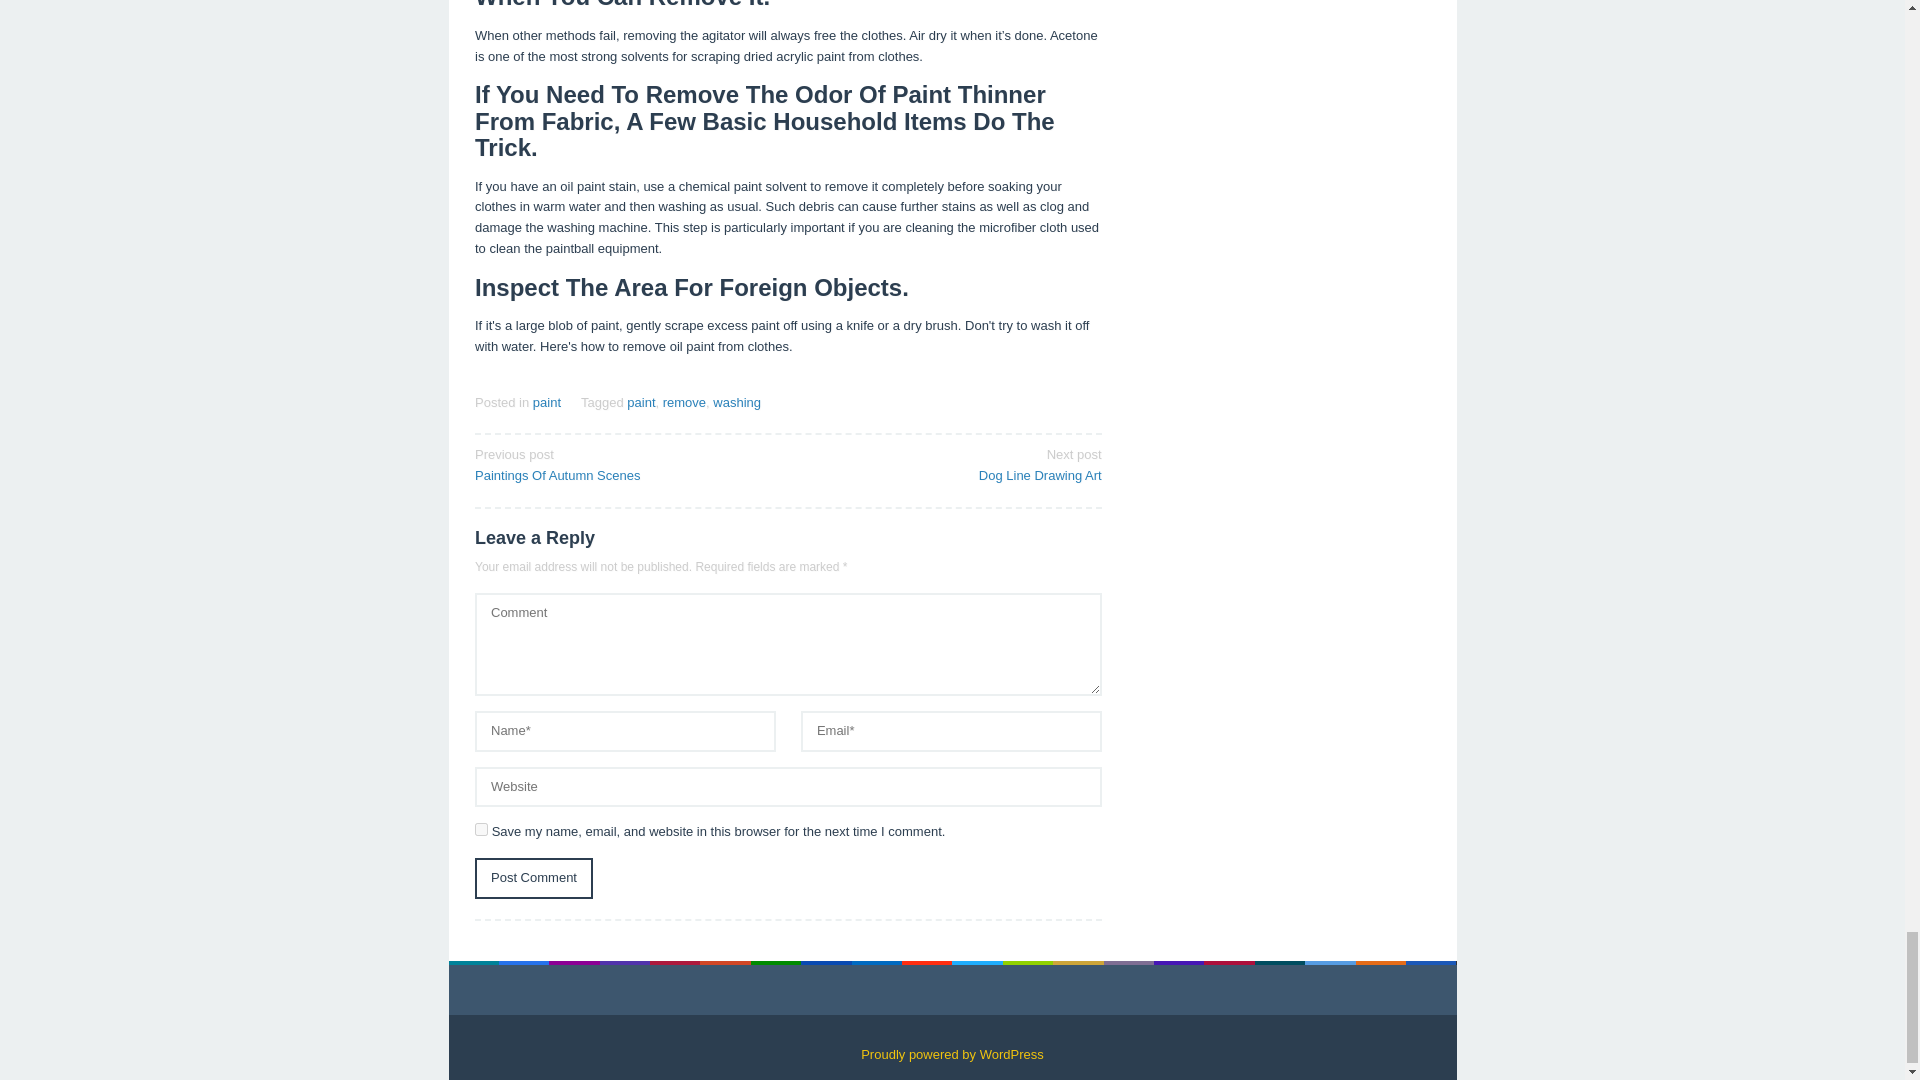  Describe the element at coordinates (684, 986) in the screenshot. I see `remove` at that location.